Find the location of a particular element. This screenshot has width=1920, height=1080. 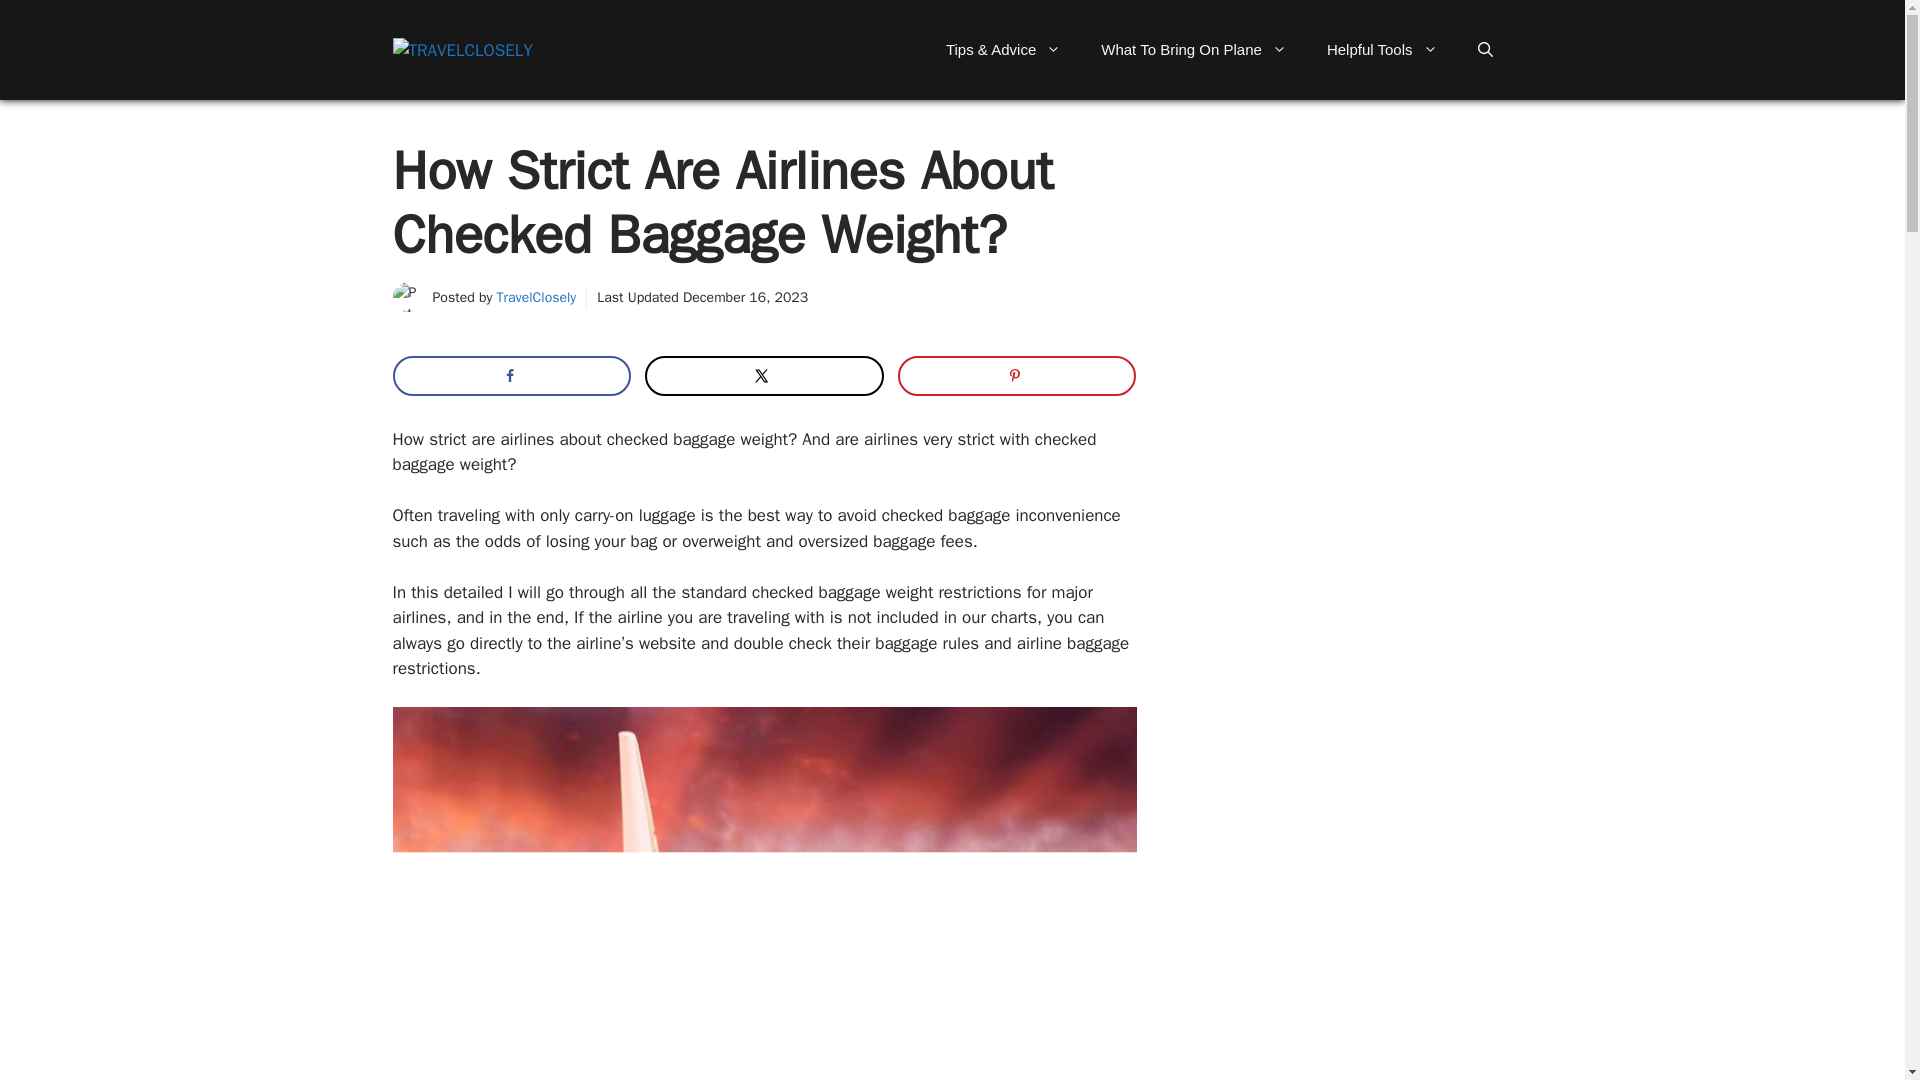

Save to Pinterest is located at coordinates (1017, 376).